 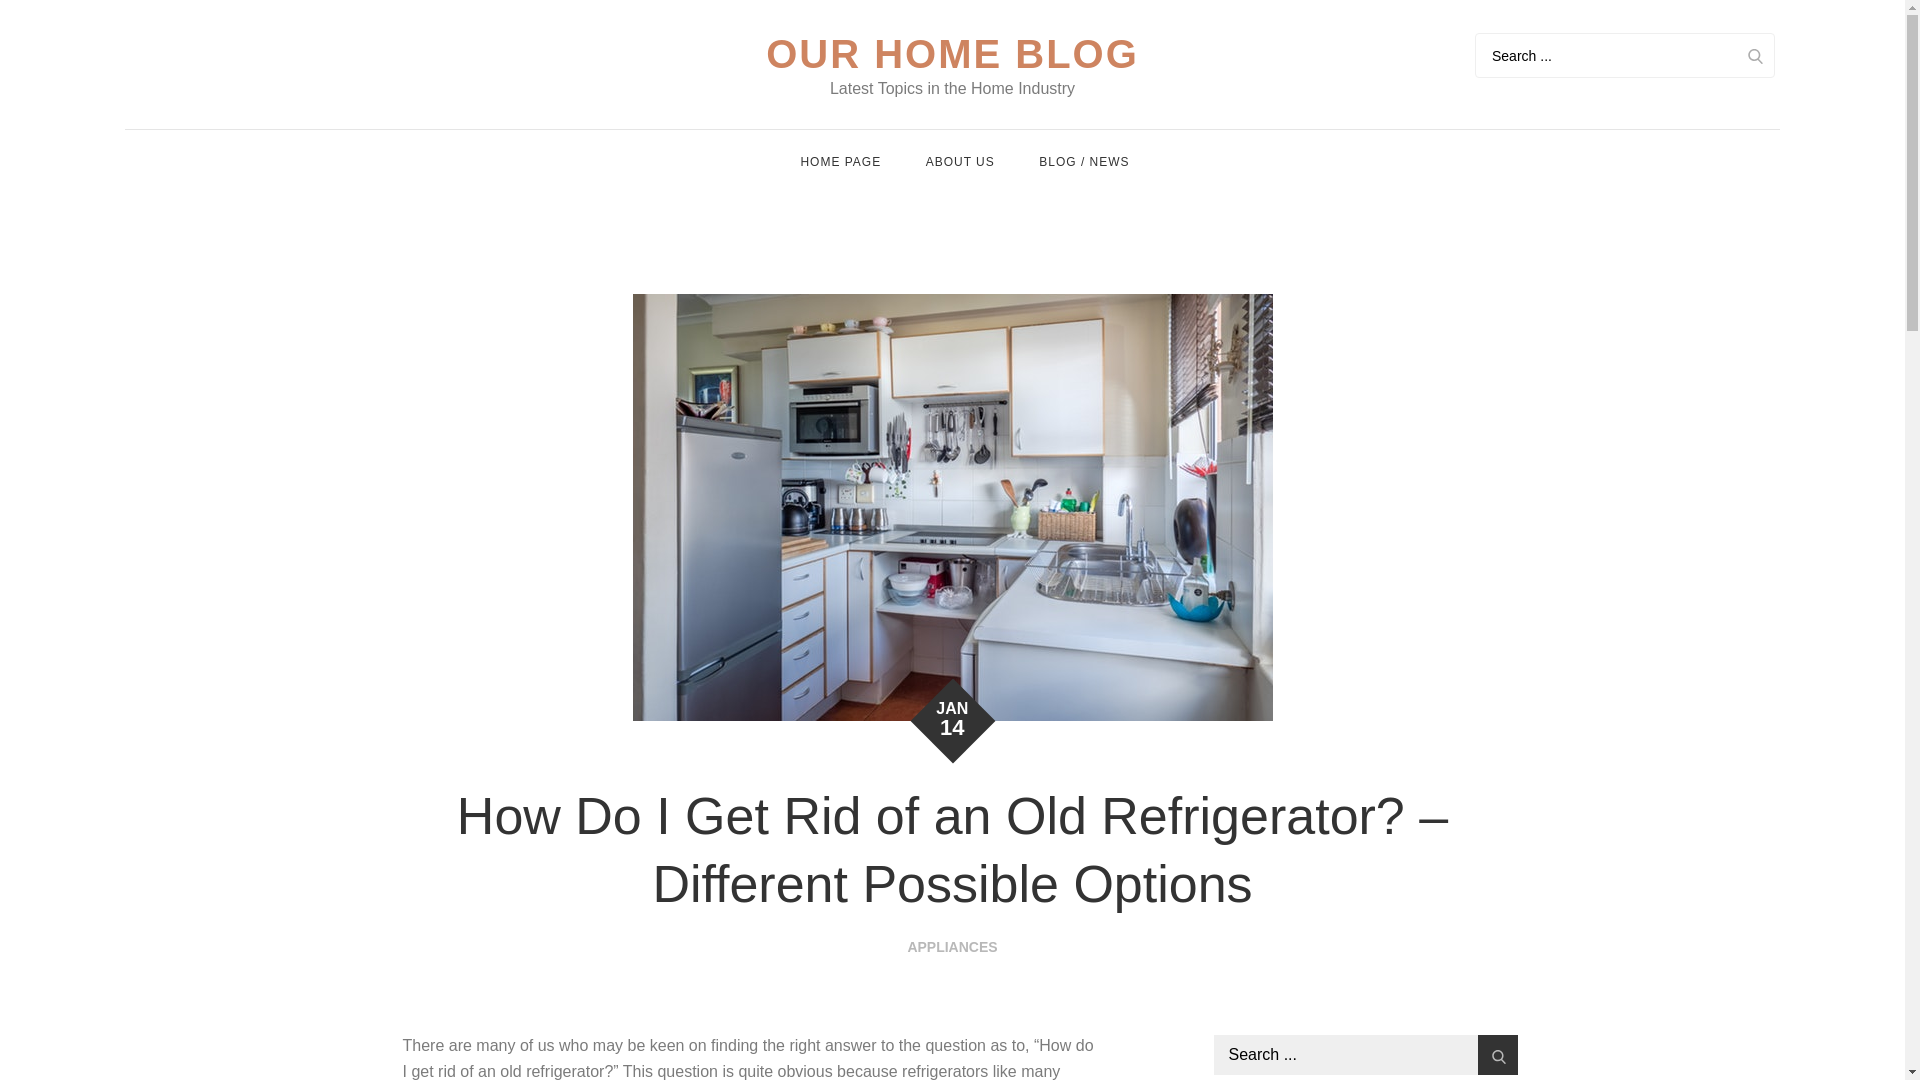 What do you see at coordinates (1498, 1054) in the screenshot?
I see `Search` at bounding box center [1498, 1054].